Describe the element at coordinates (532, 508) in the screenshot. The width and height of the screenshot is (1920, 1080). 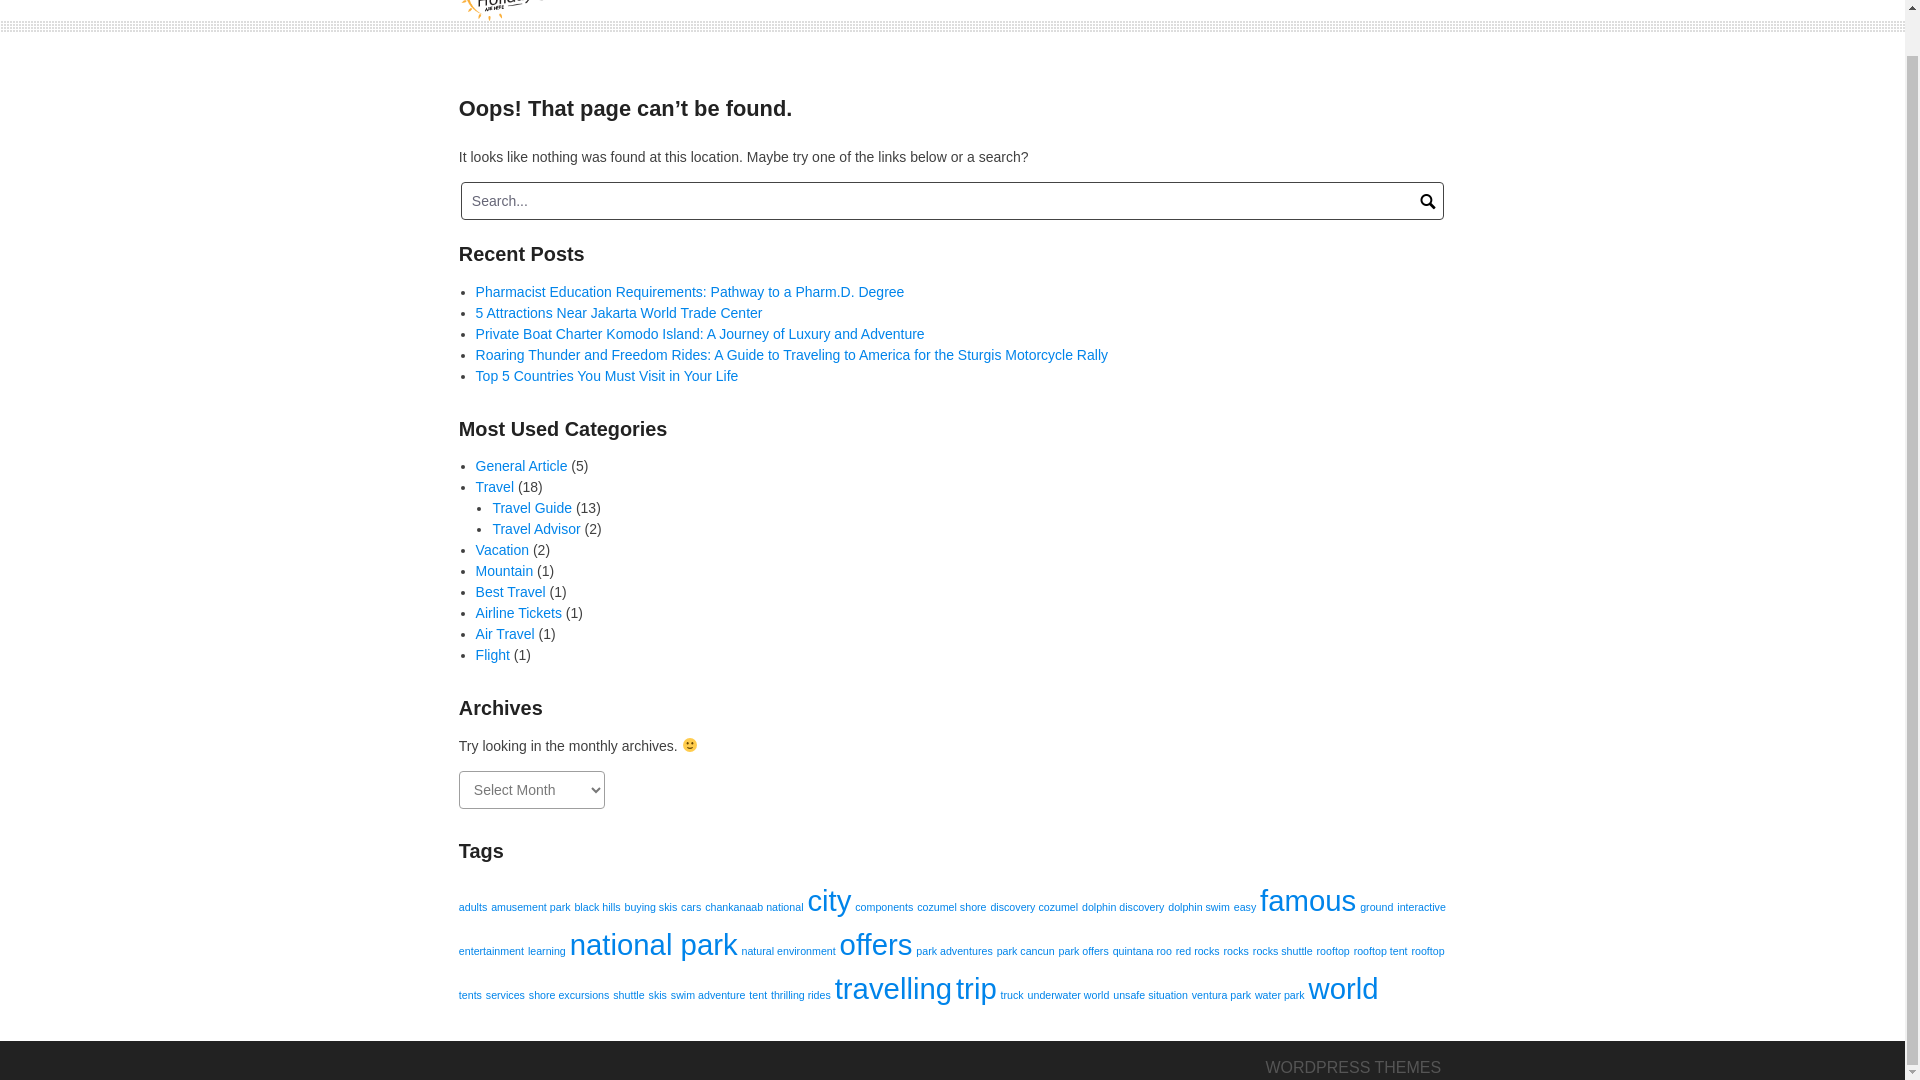
I see `Travel Guide` at that location.